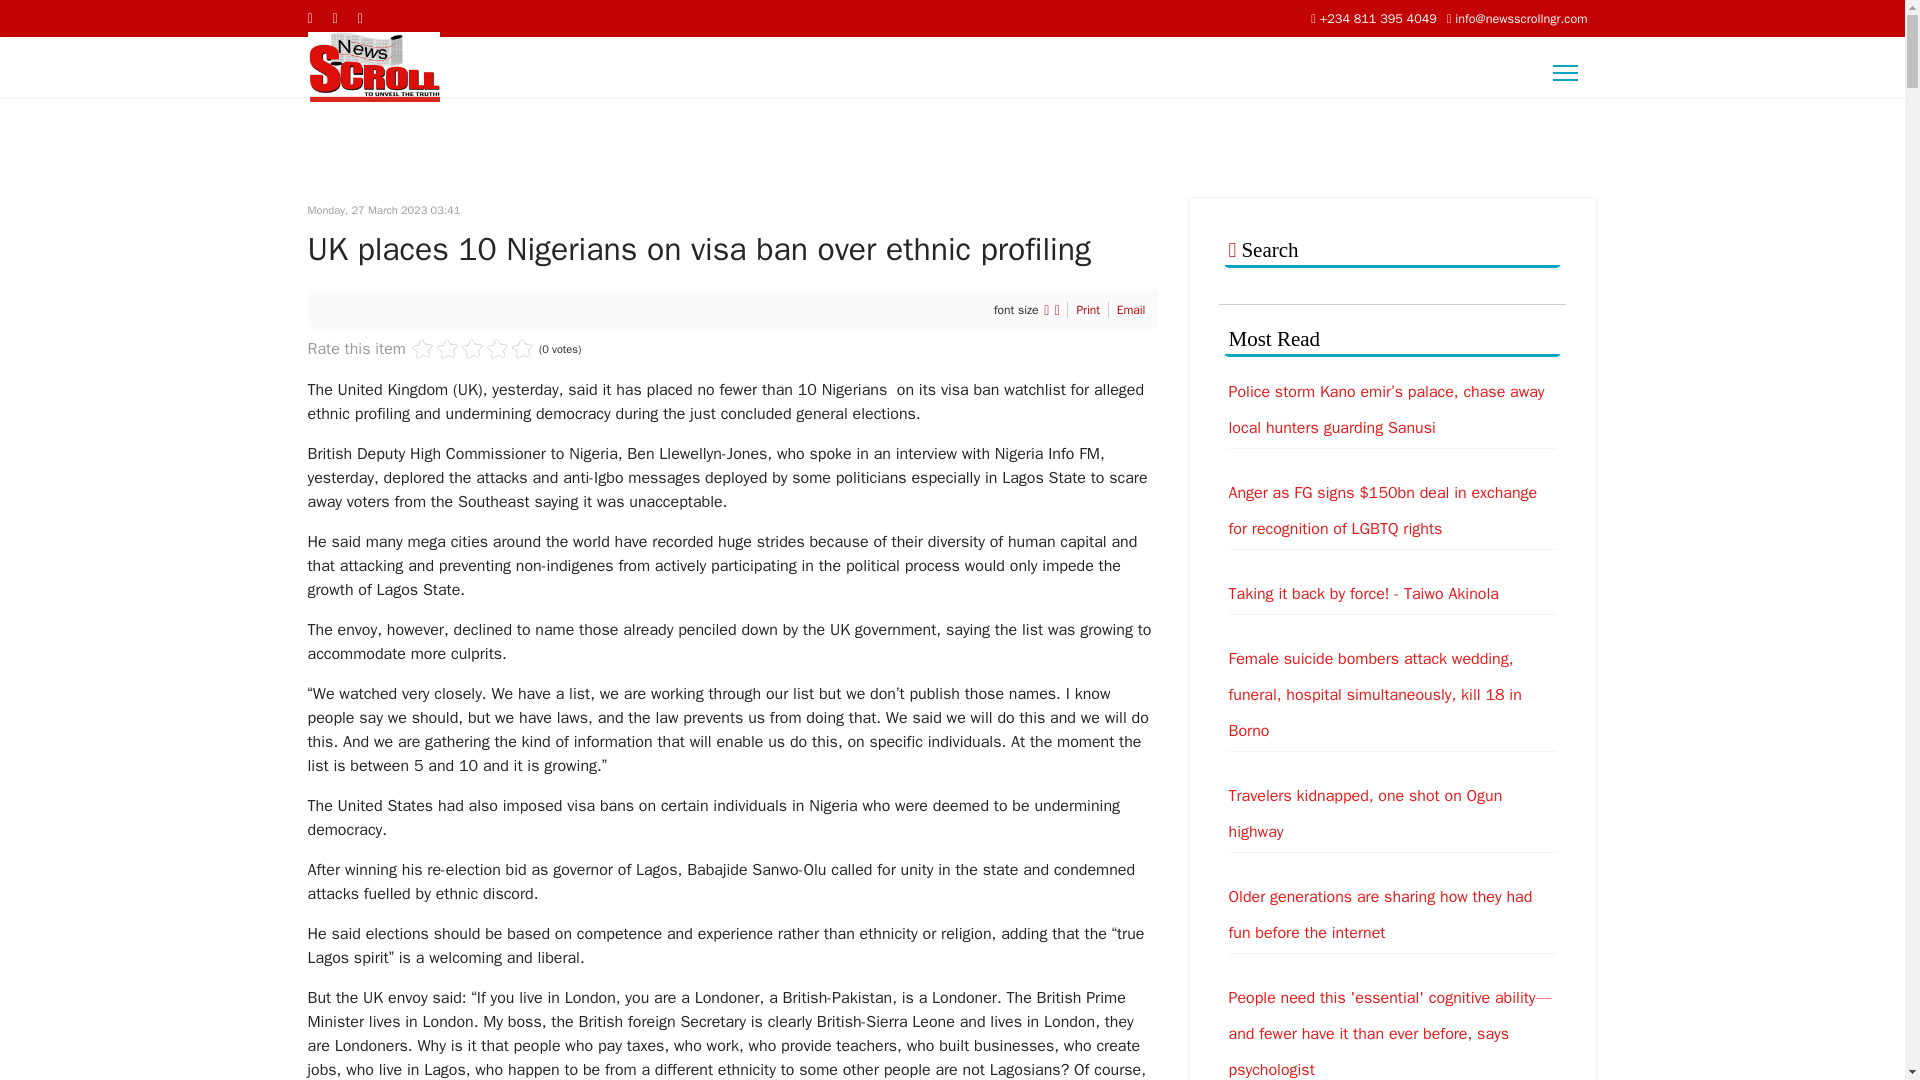  Describe the element at coordinates (422, 348) in the screenshot. I see `1` at that location.